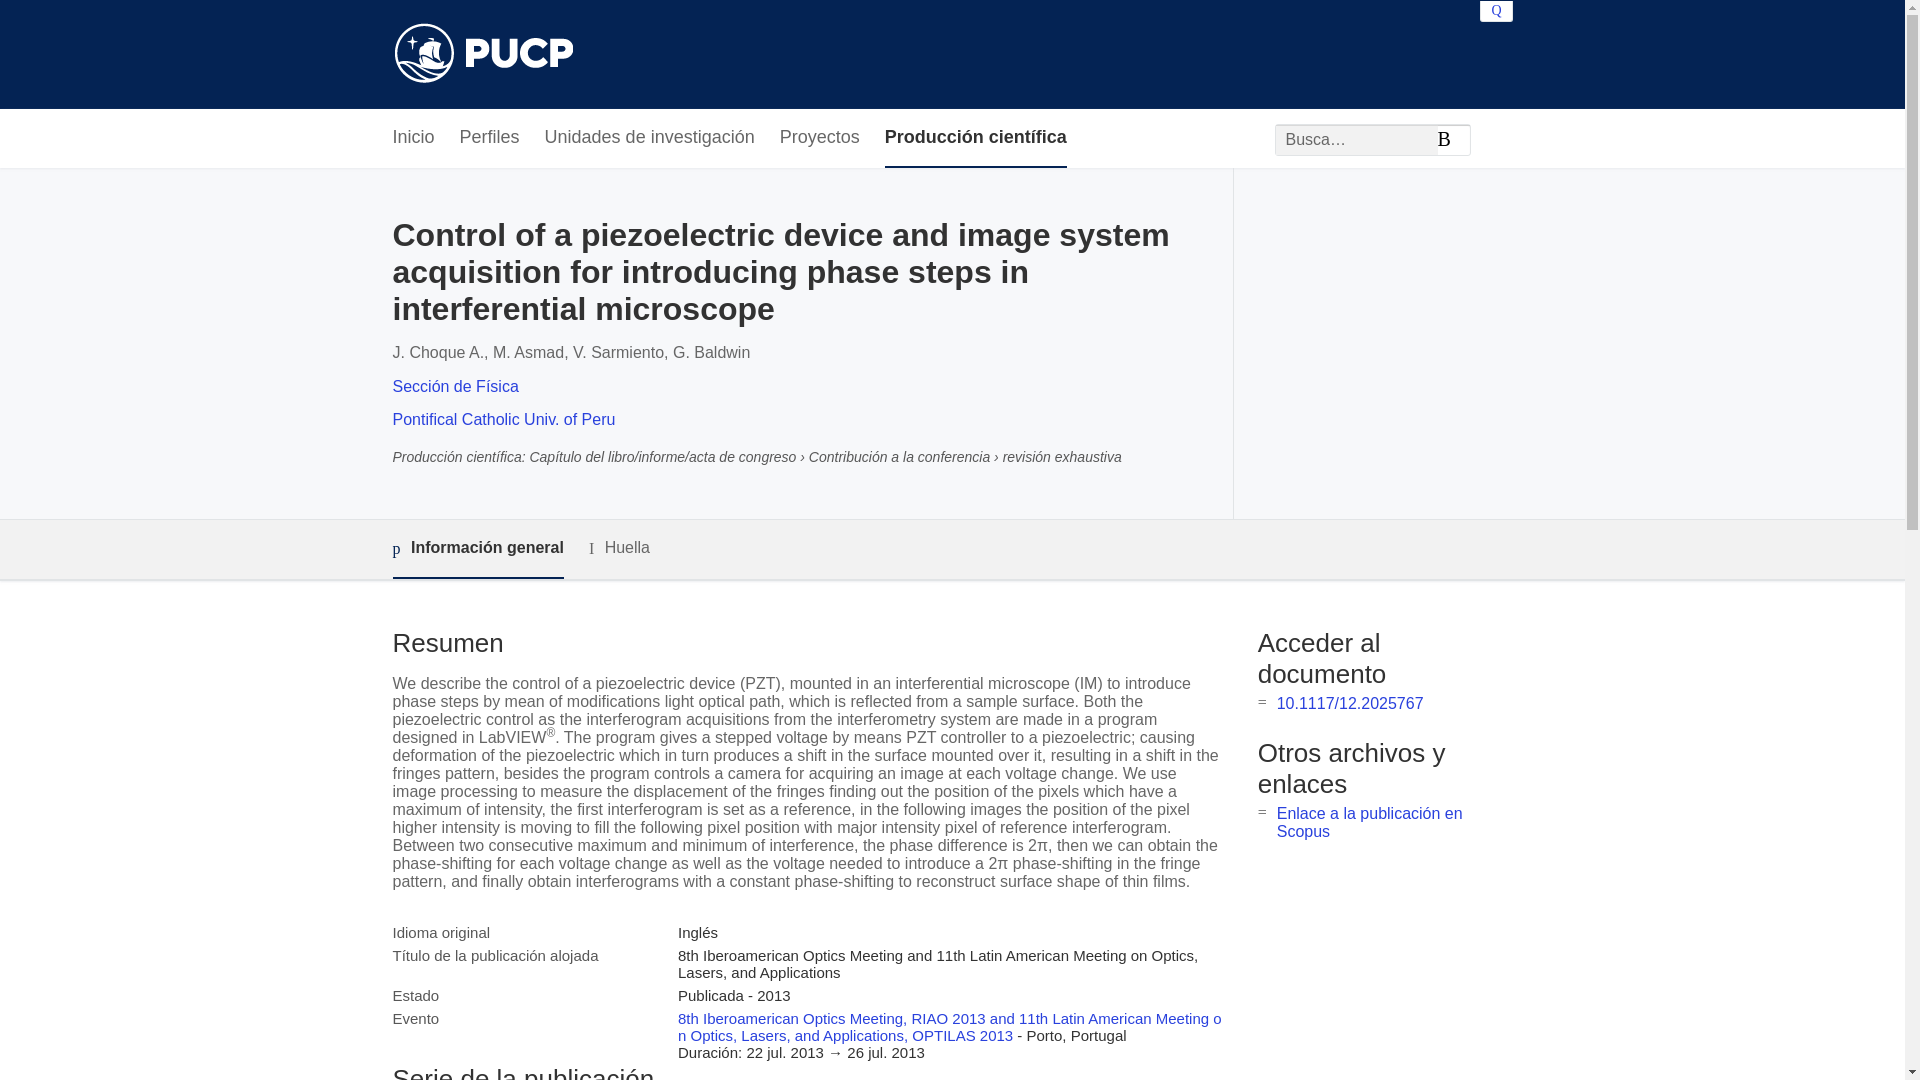  I want to click on Perfiles, so click(490, 138).